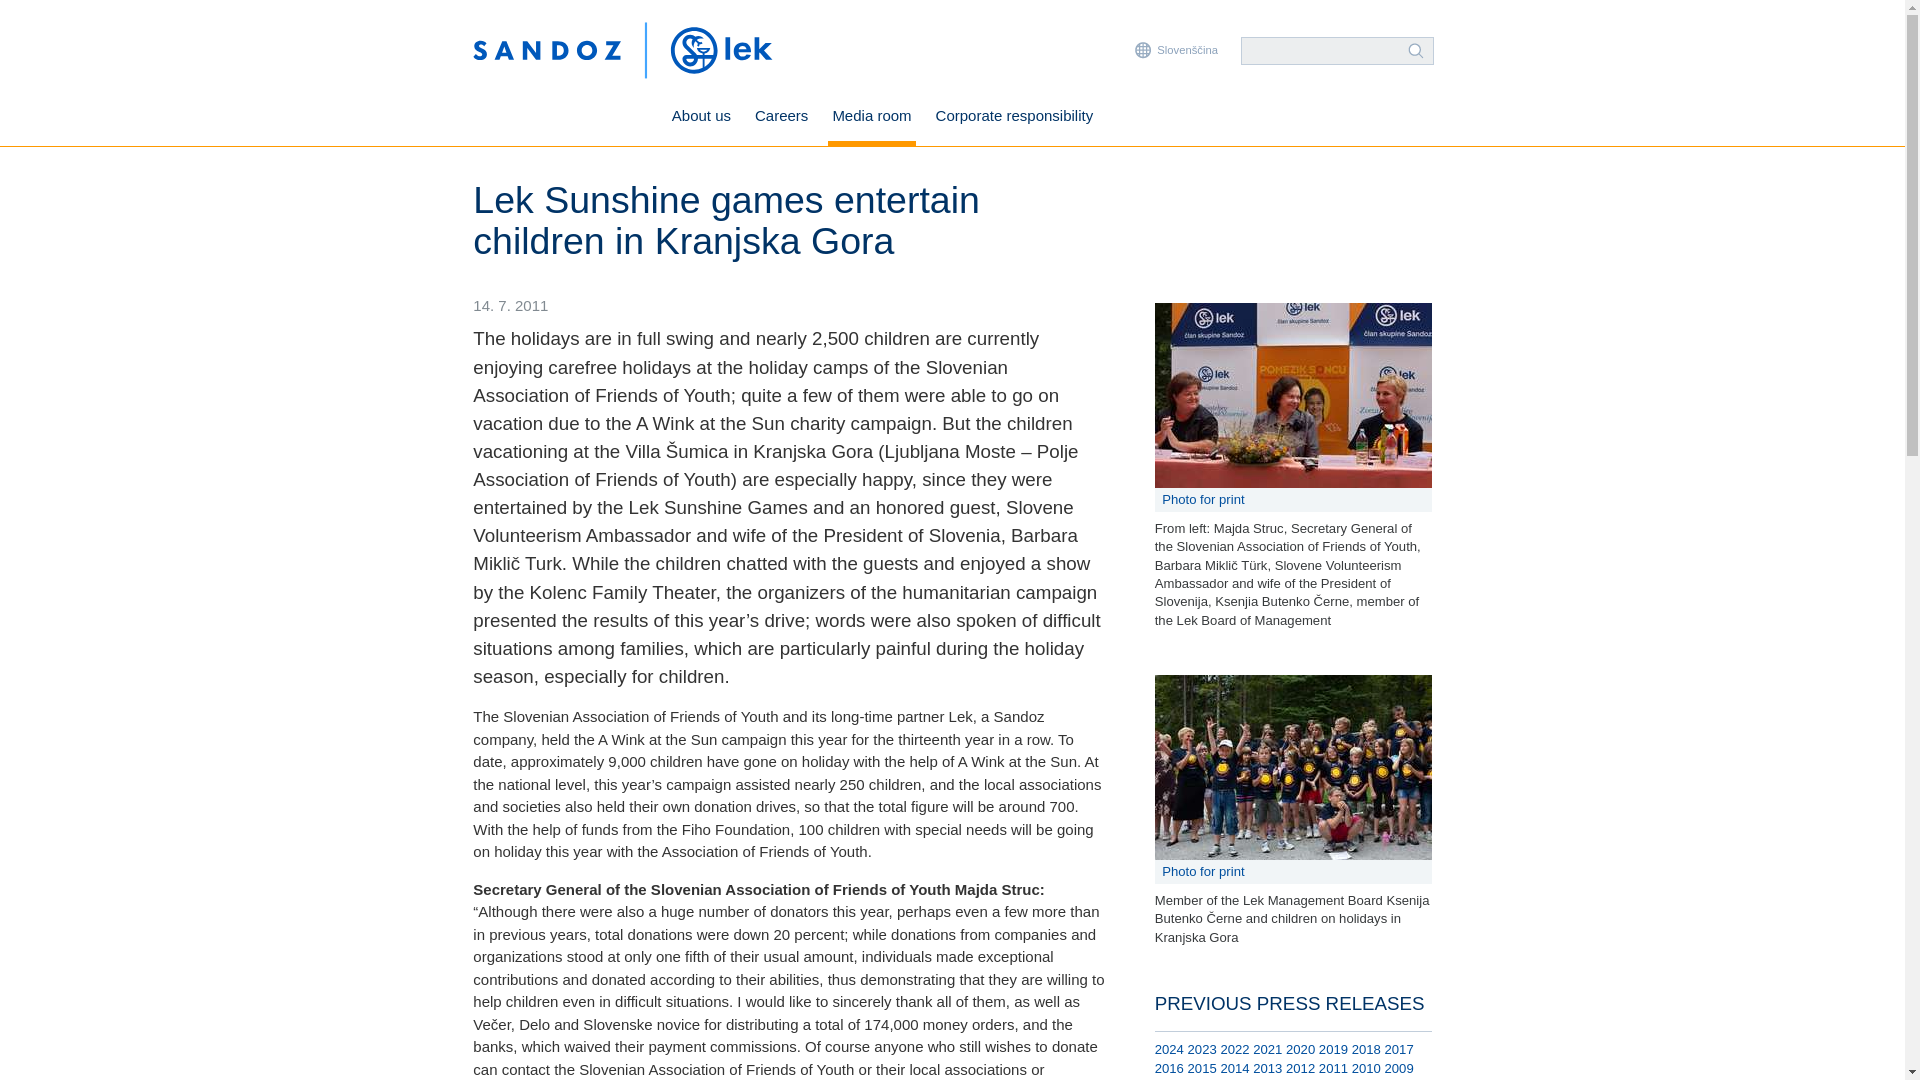 Image resolution: width=1920 pixels, height=1080 pixels. I want to click on Careers, so click(781, 118).